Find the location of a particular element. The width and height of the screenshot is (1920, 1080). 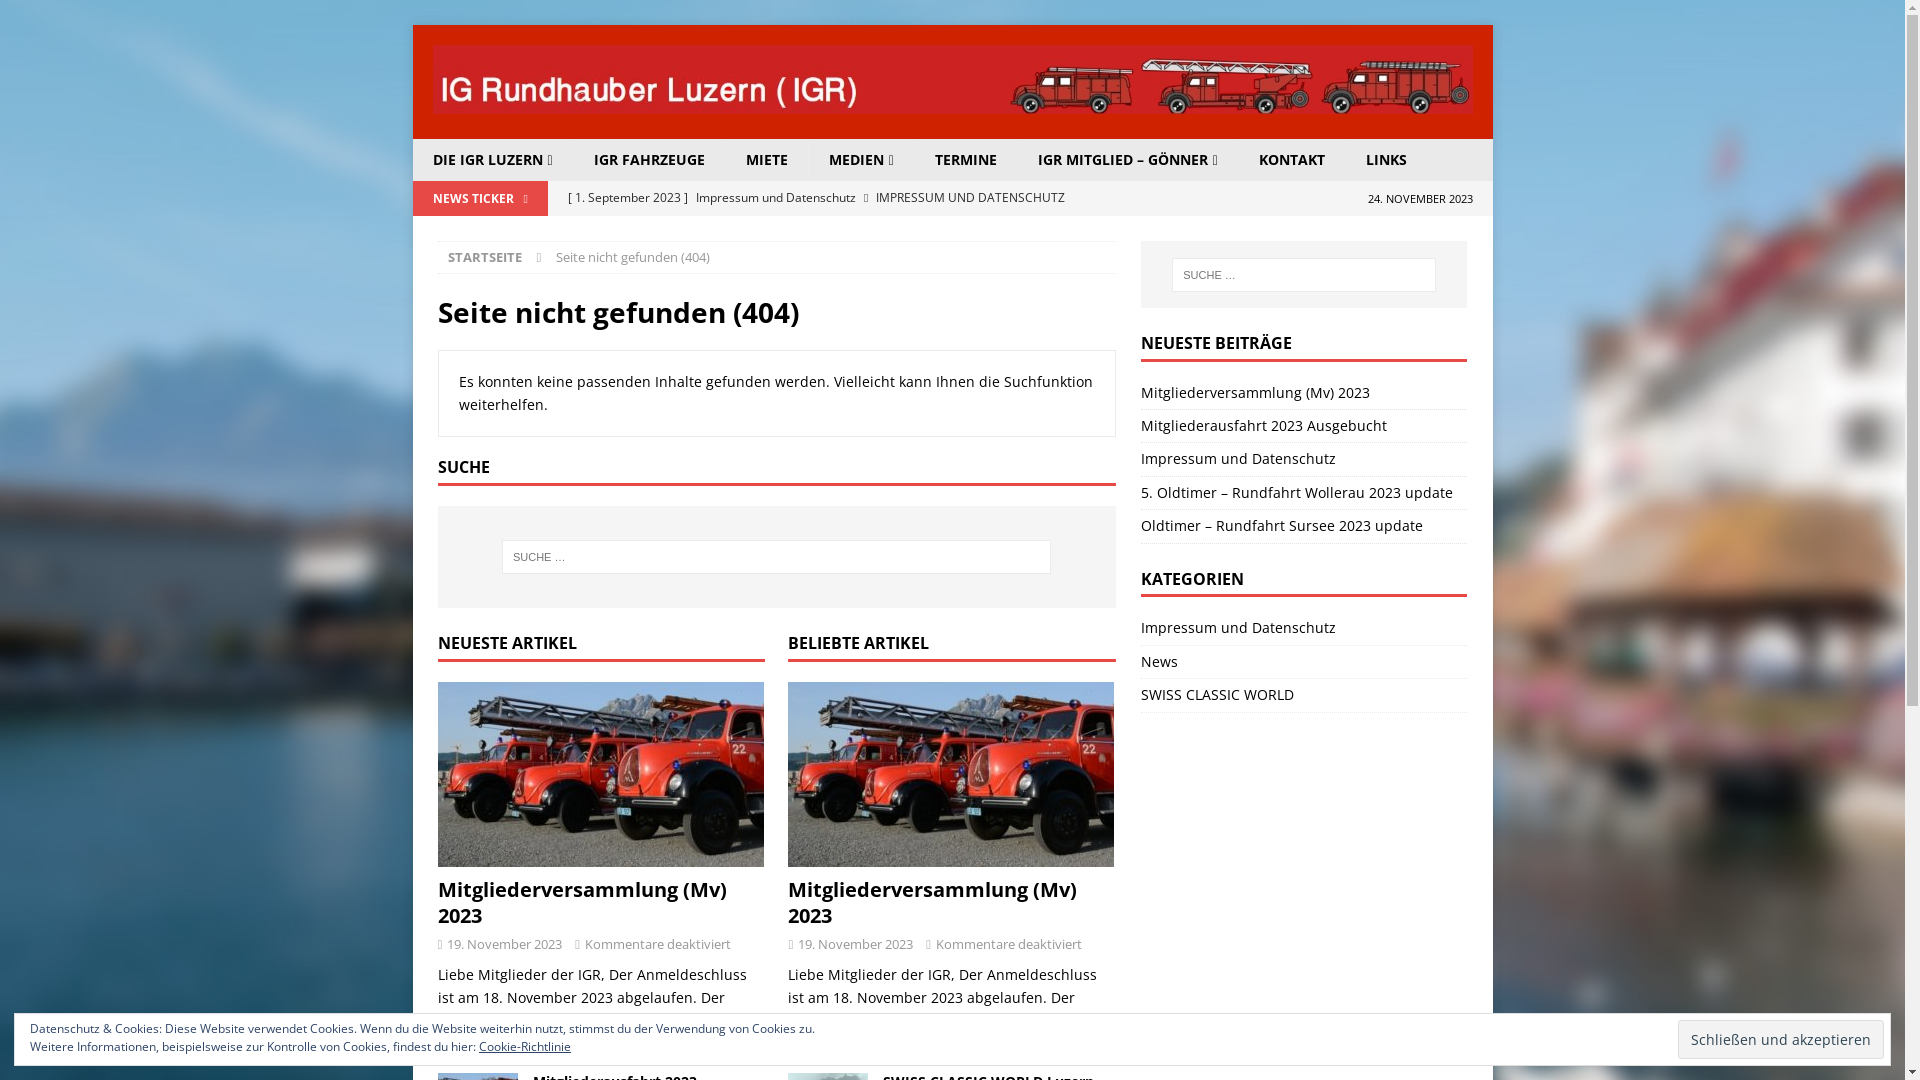

KONTAKT is located at coordinates (1292, 160).